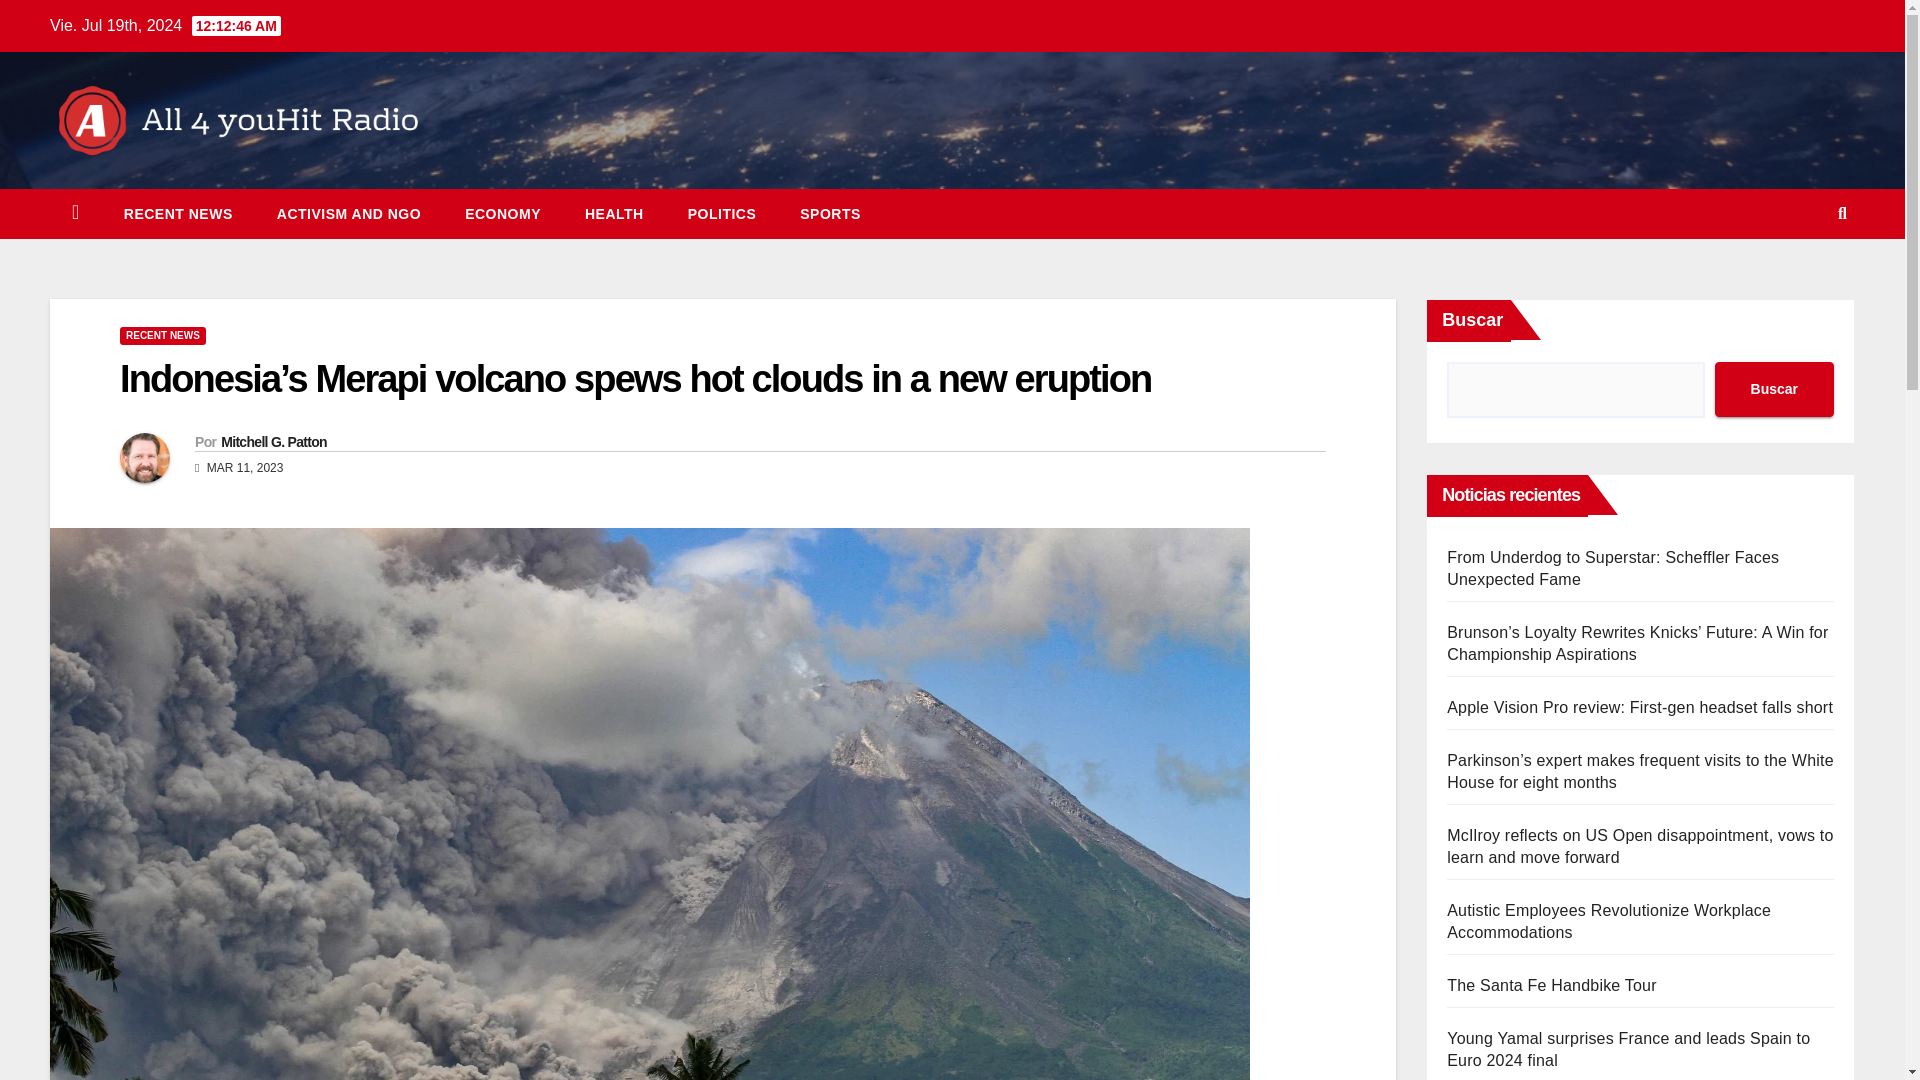  I want to click on Economy, so click(502, 214).